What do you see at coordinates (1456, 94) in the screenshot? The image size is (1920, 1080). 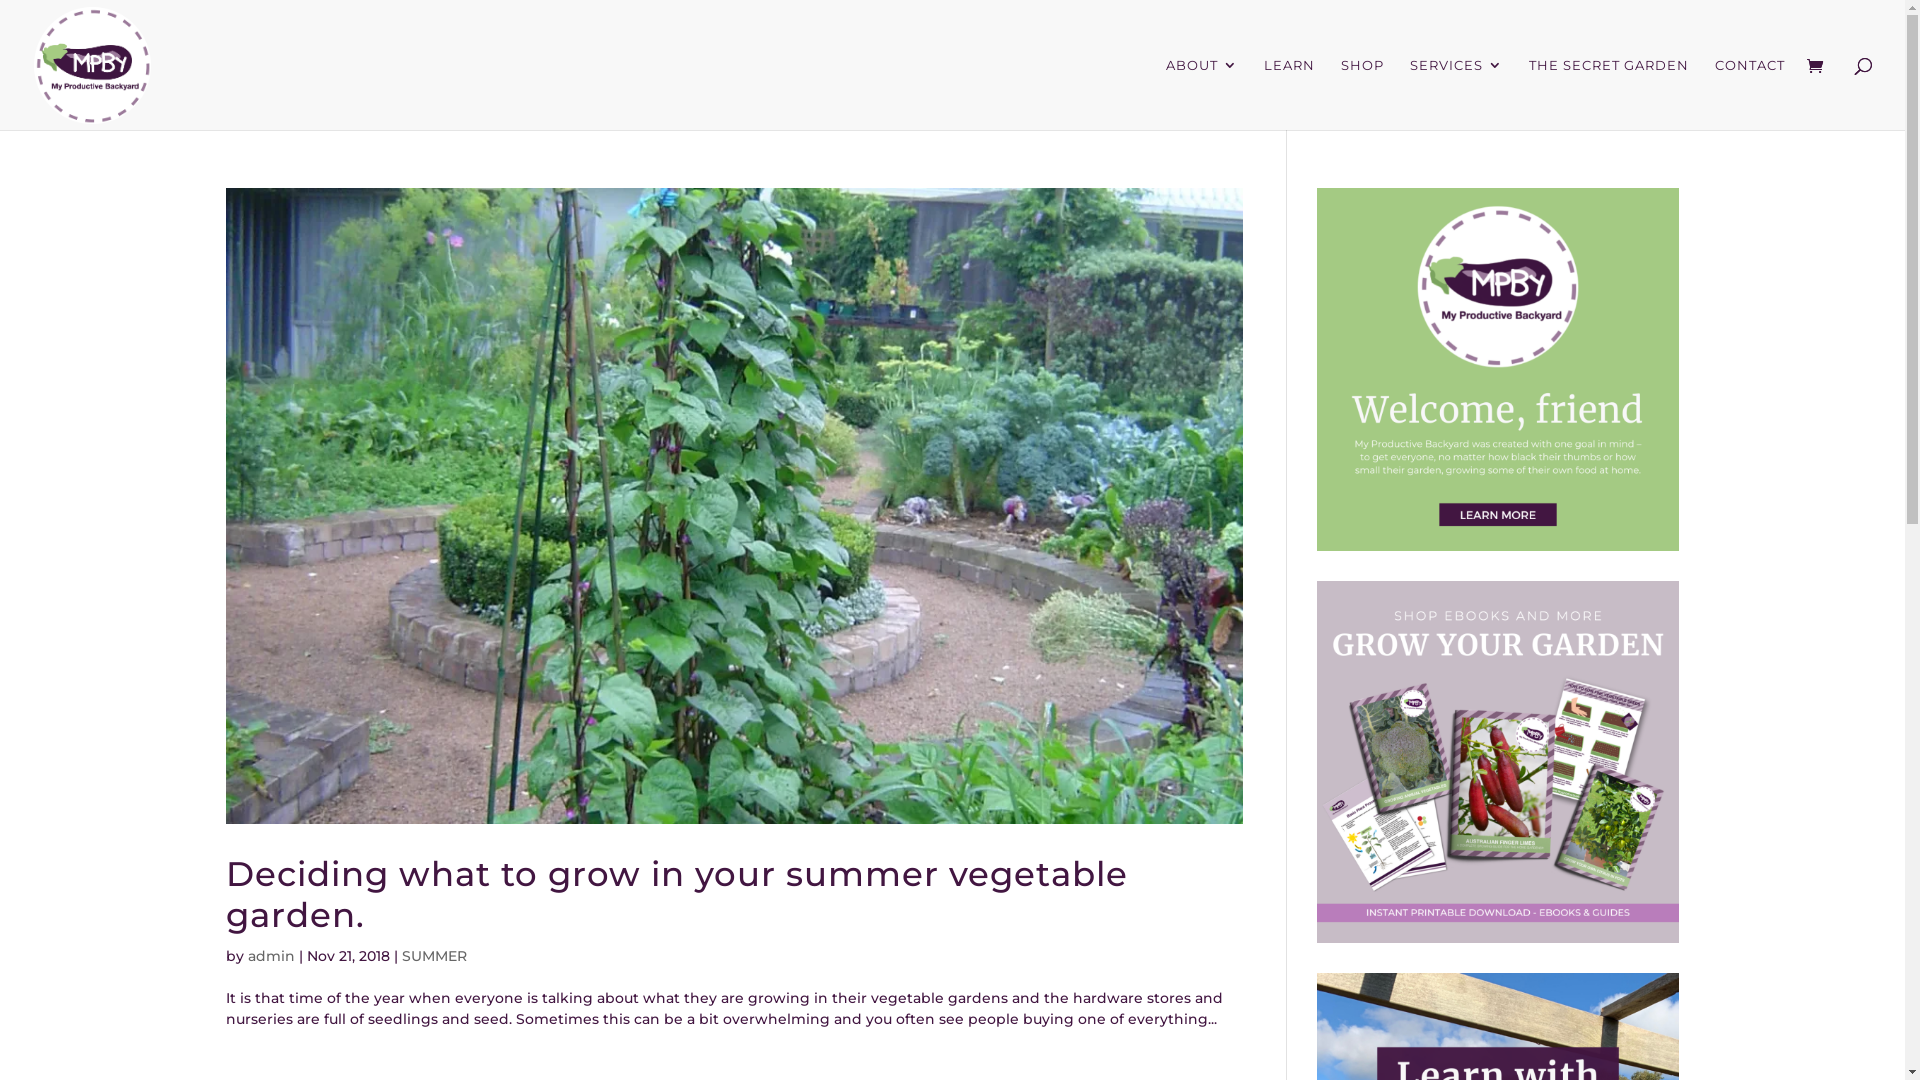 I see `SERVICES` at bounding box center [1456, 94].